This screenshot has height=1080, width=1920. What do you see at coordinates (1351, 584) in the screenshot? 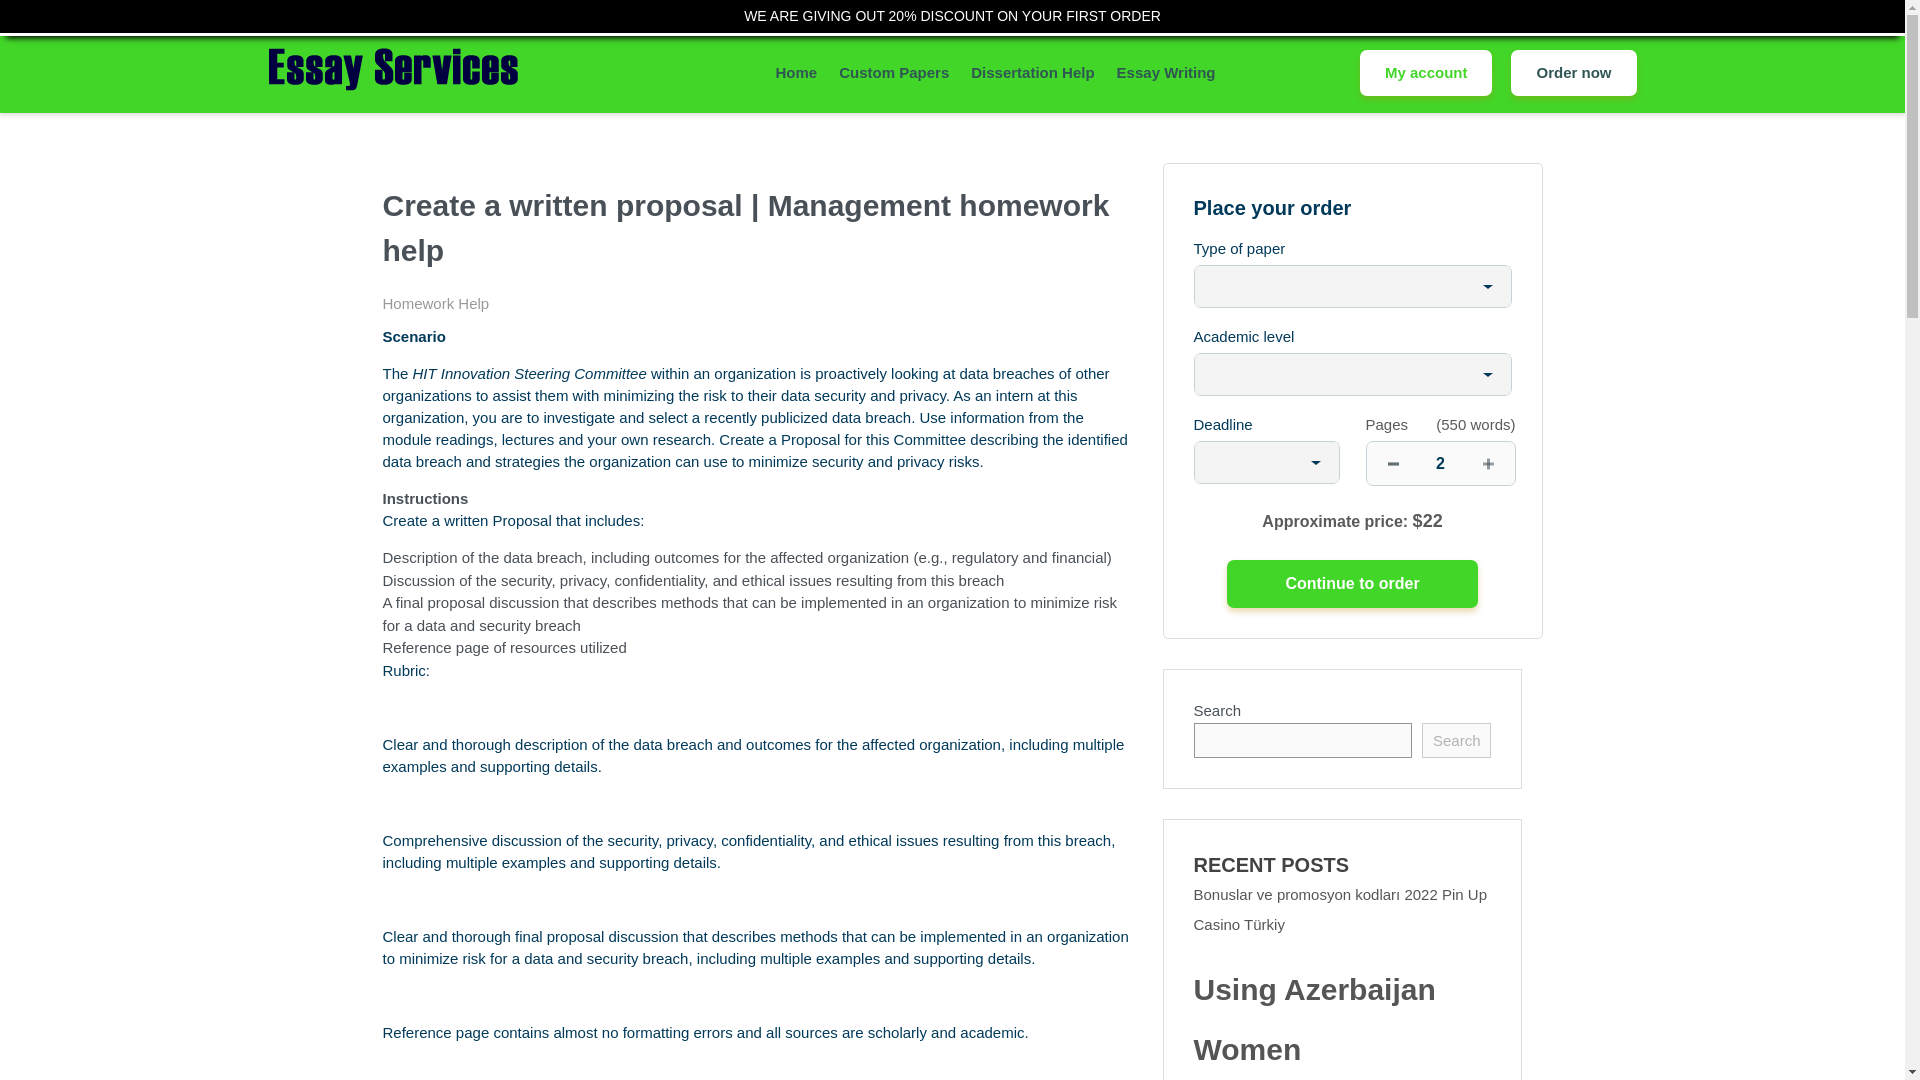
I see `Continue to order` at bounding box center [1351, 584].